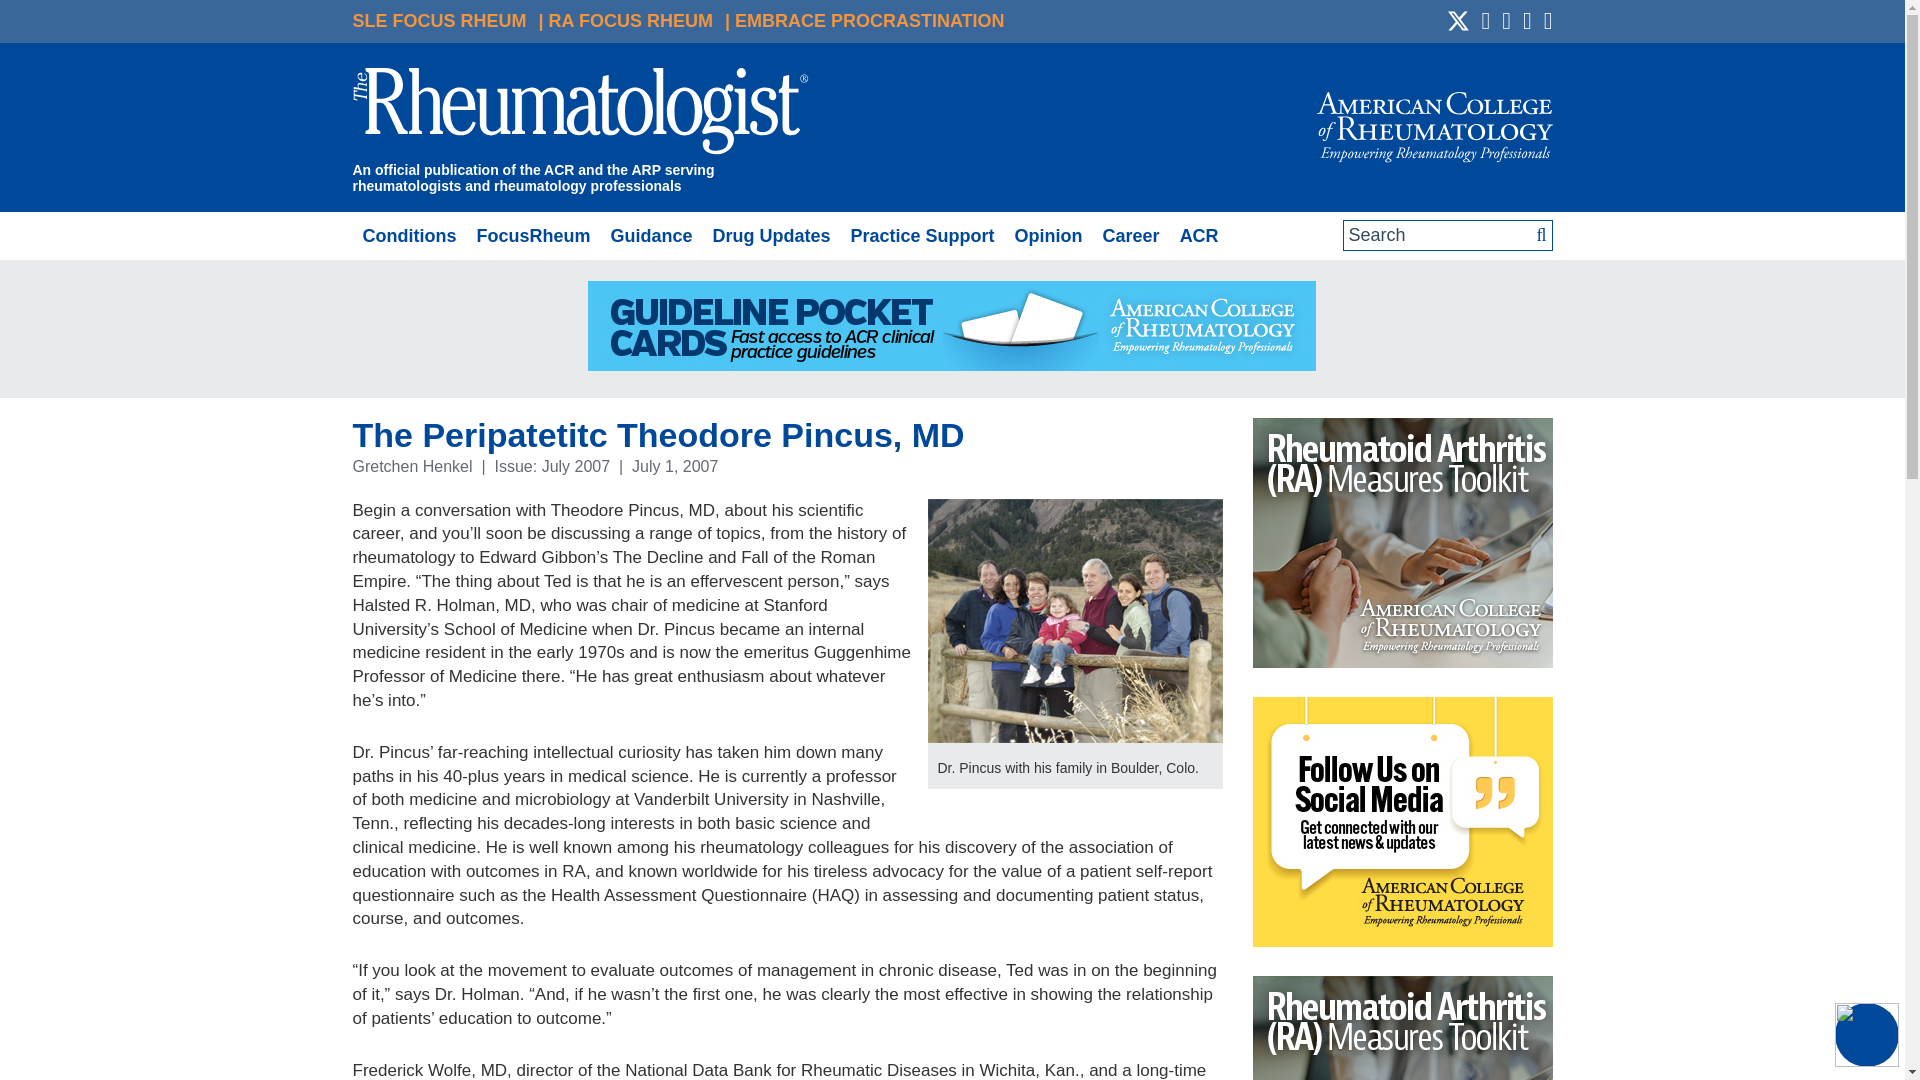 The height and width of the screenshot is (1080, 1920). What do you see at coordinates (1866, 1035) in the screenshot?
I see `Accessibility Menu` at bounding box center [1866, 1035].